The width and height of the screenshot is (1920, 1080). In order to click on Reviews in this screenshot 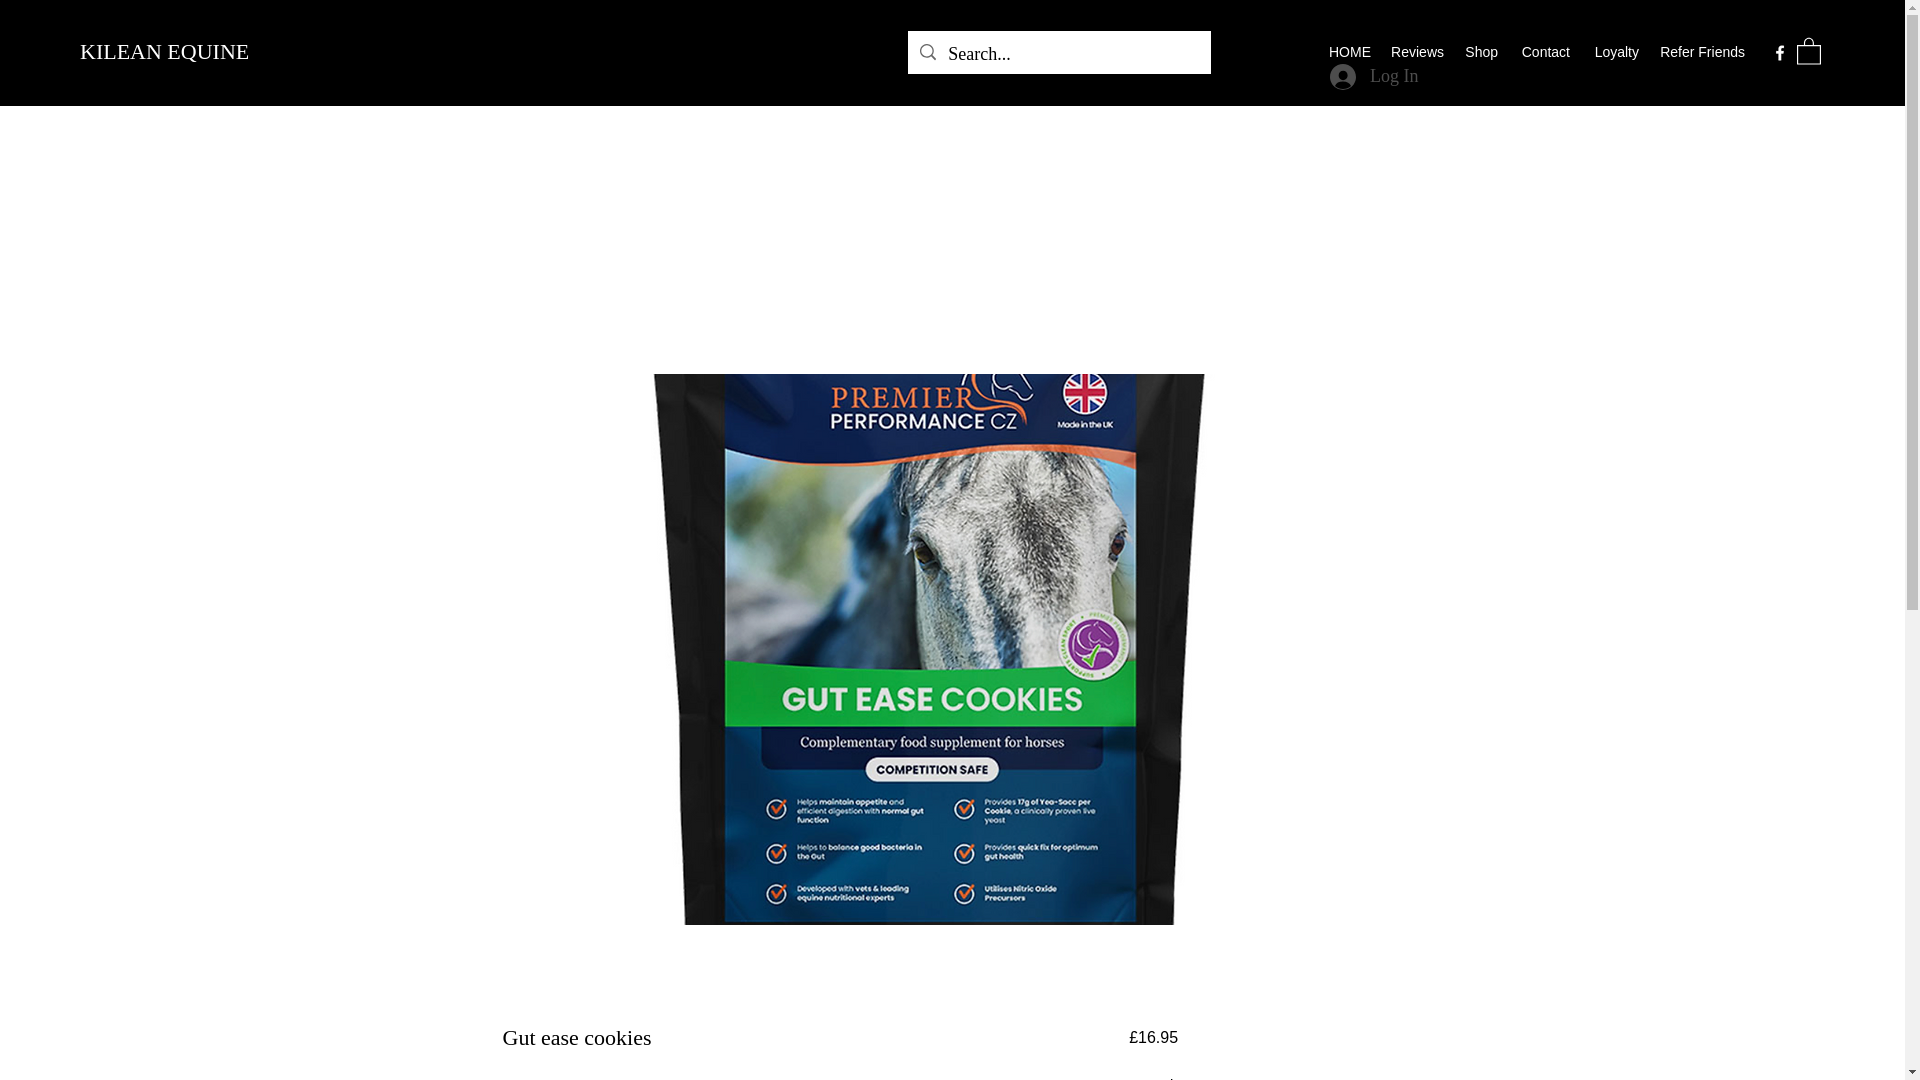, I will do `click(1416, 51)`.